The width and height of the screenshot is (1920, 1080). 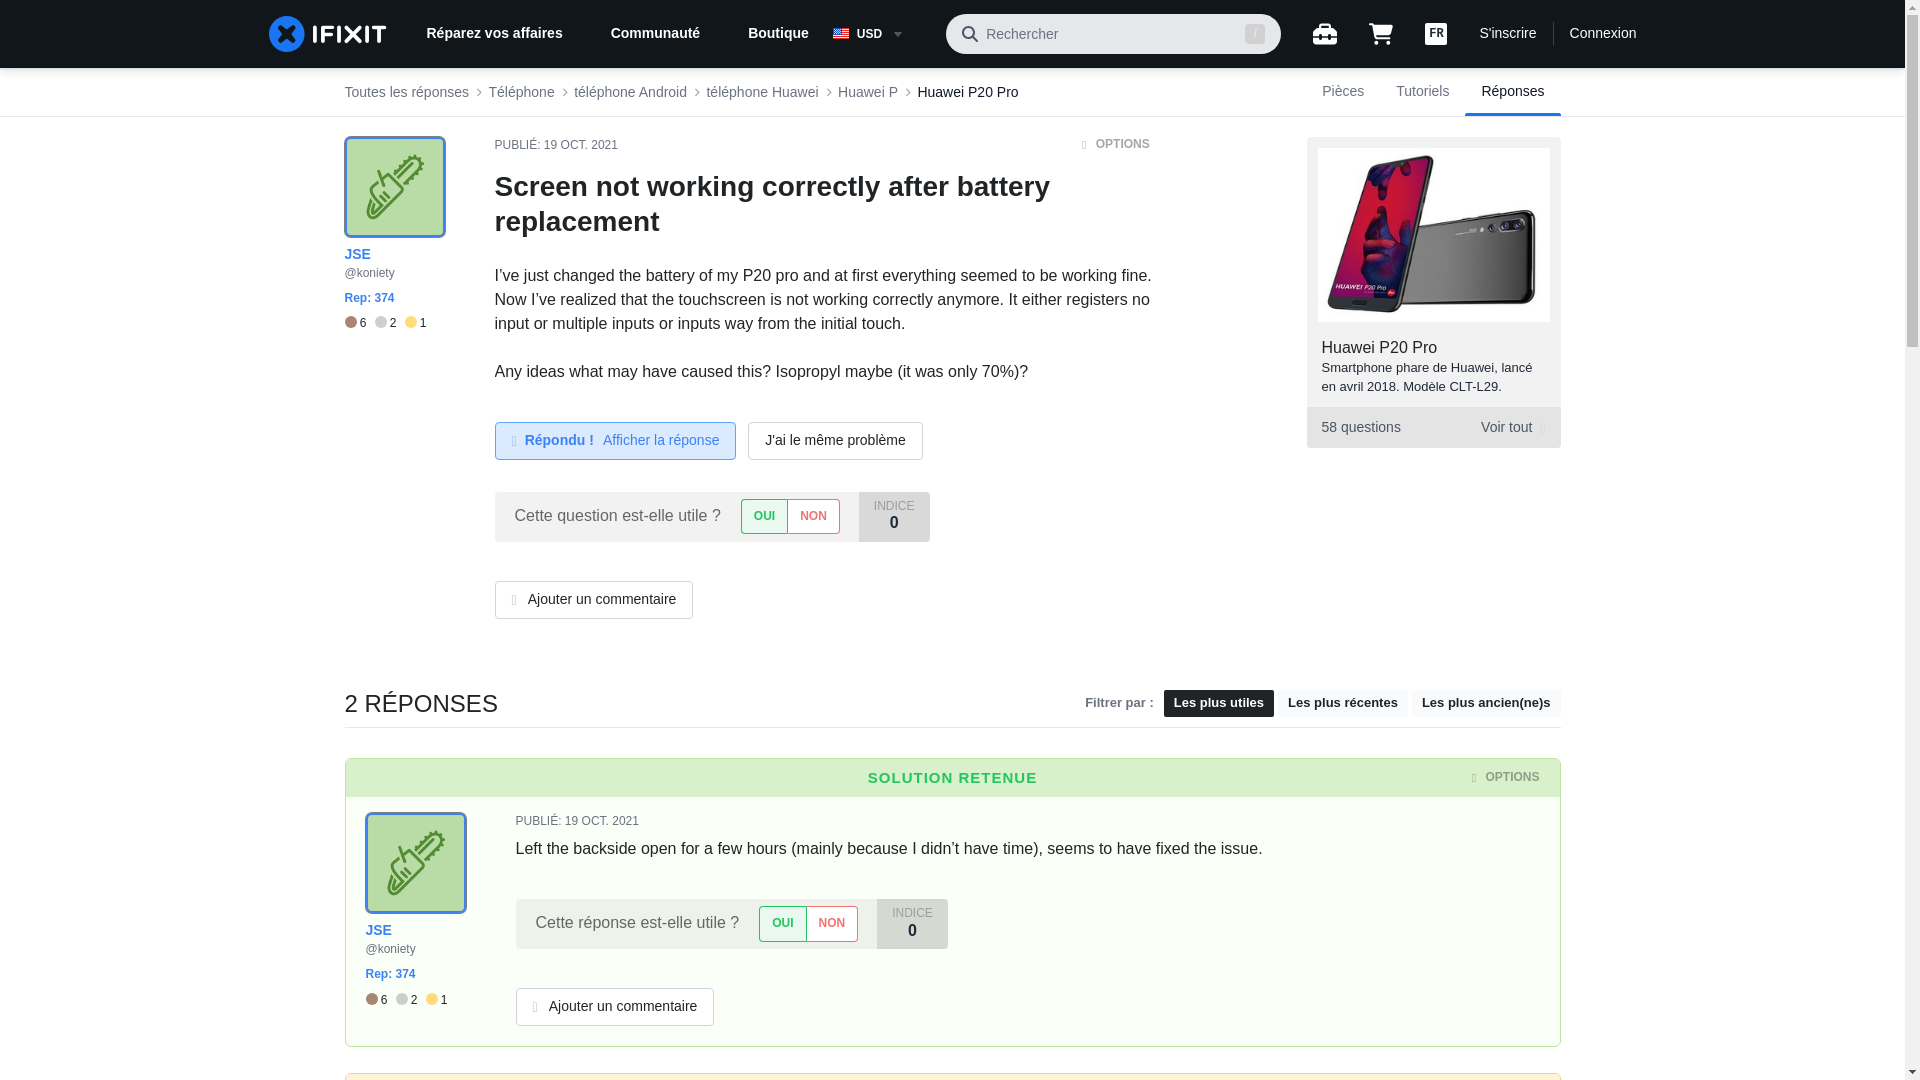 What do you see at coordinates (881, 34) in the screenshot?
I see `USD` at bounding box center [881, 34].